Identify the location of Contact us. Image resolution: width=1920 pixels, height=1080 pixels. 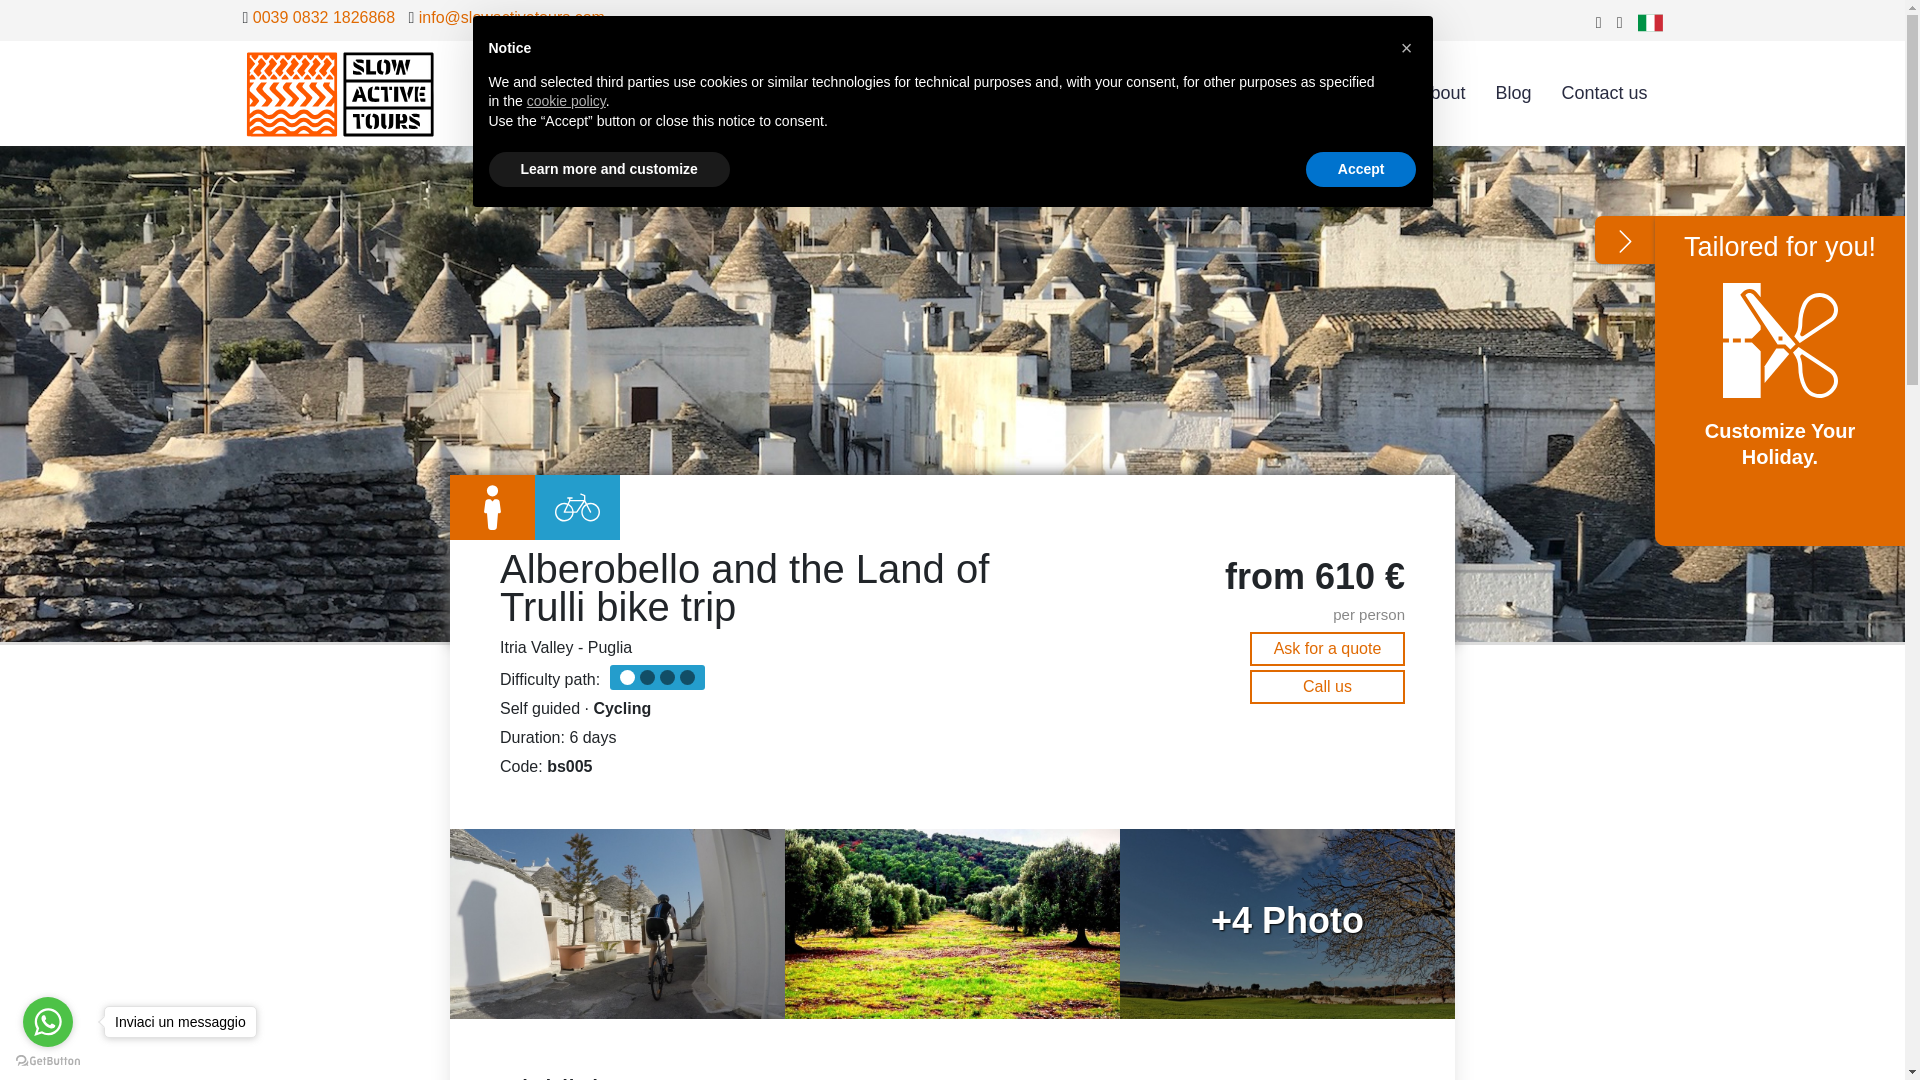
(1604, 93).